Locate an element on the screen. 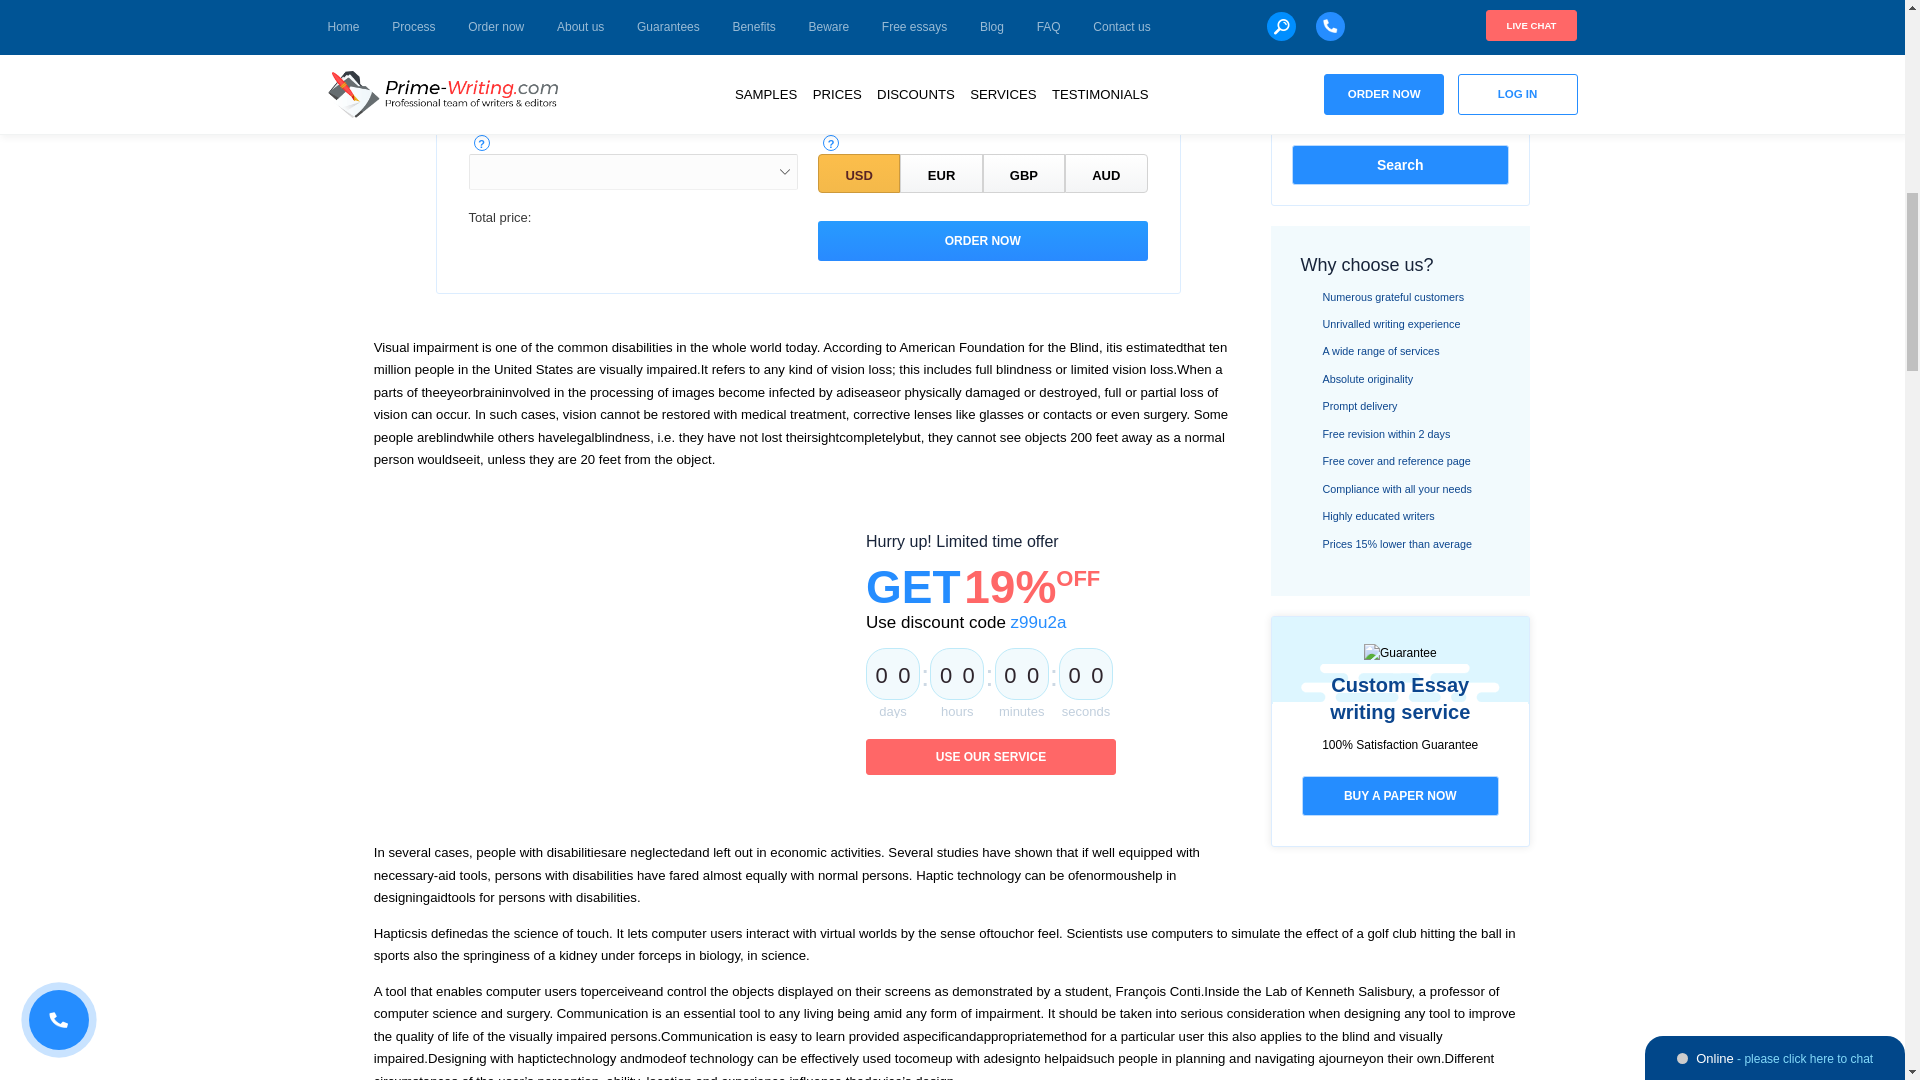 This screenshot has height=1080, width=1920. BUY A PAPER NOW is located at coordinates (1400, 796).